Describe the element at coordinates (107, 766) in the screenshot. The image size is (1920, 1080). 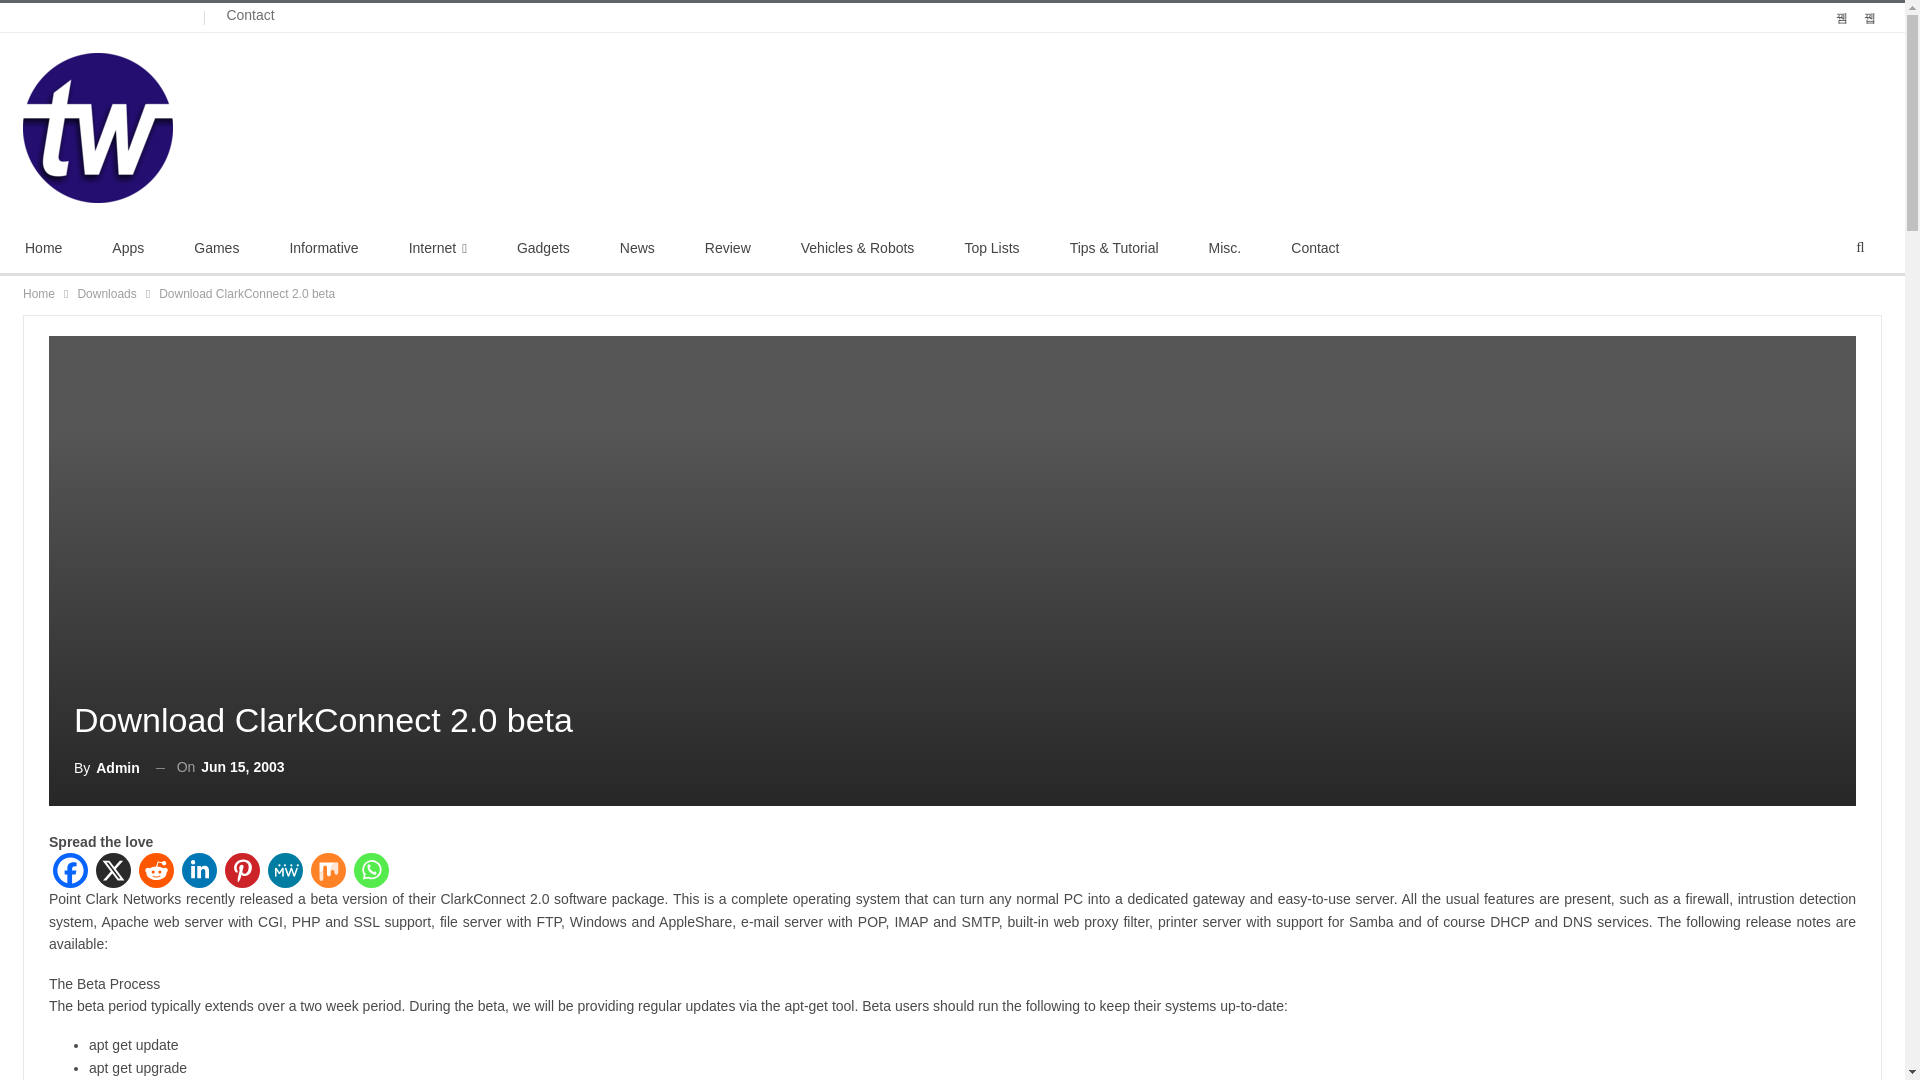
I see `Browse Author Articles` at that location.